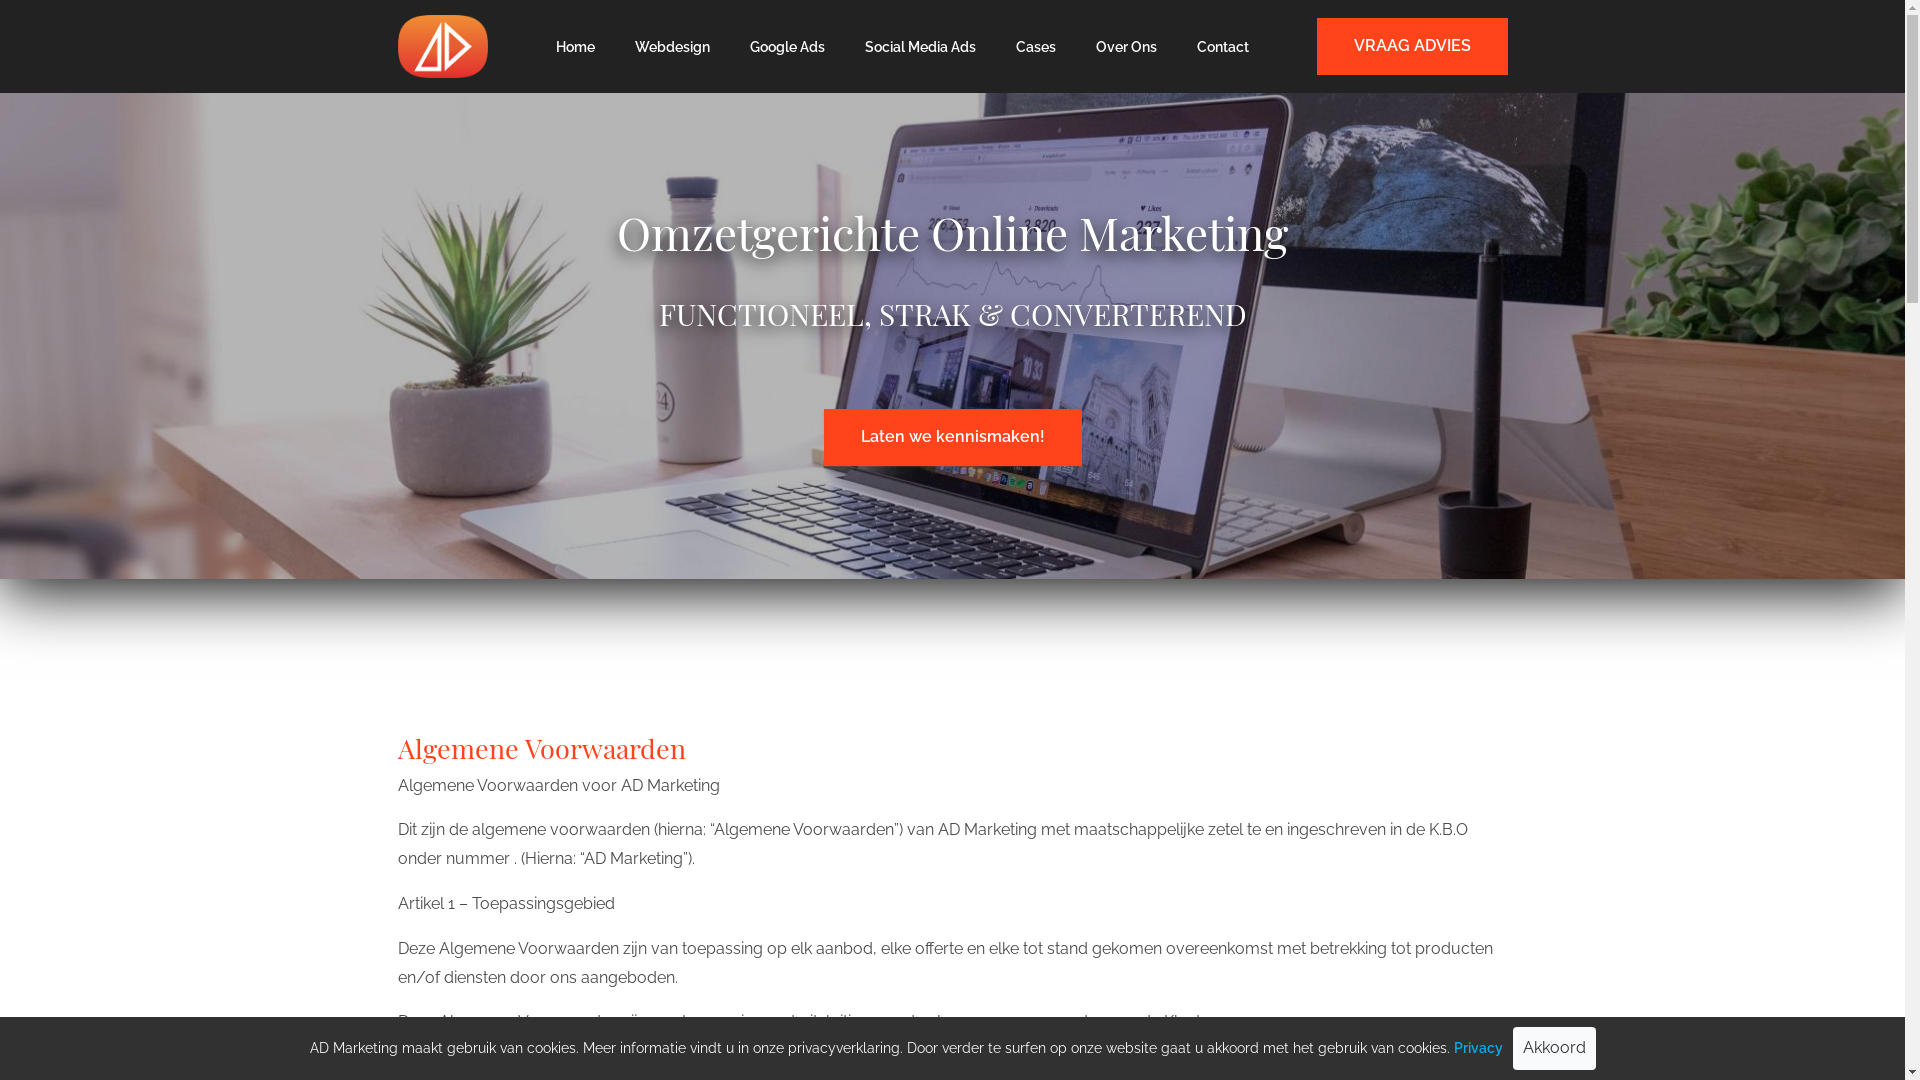 This screenshot has width=1920, height=1080. Describe the element at coordinates (576, 47) in the screenshot. I see `Home` at that location.